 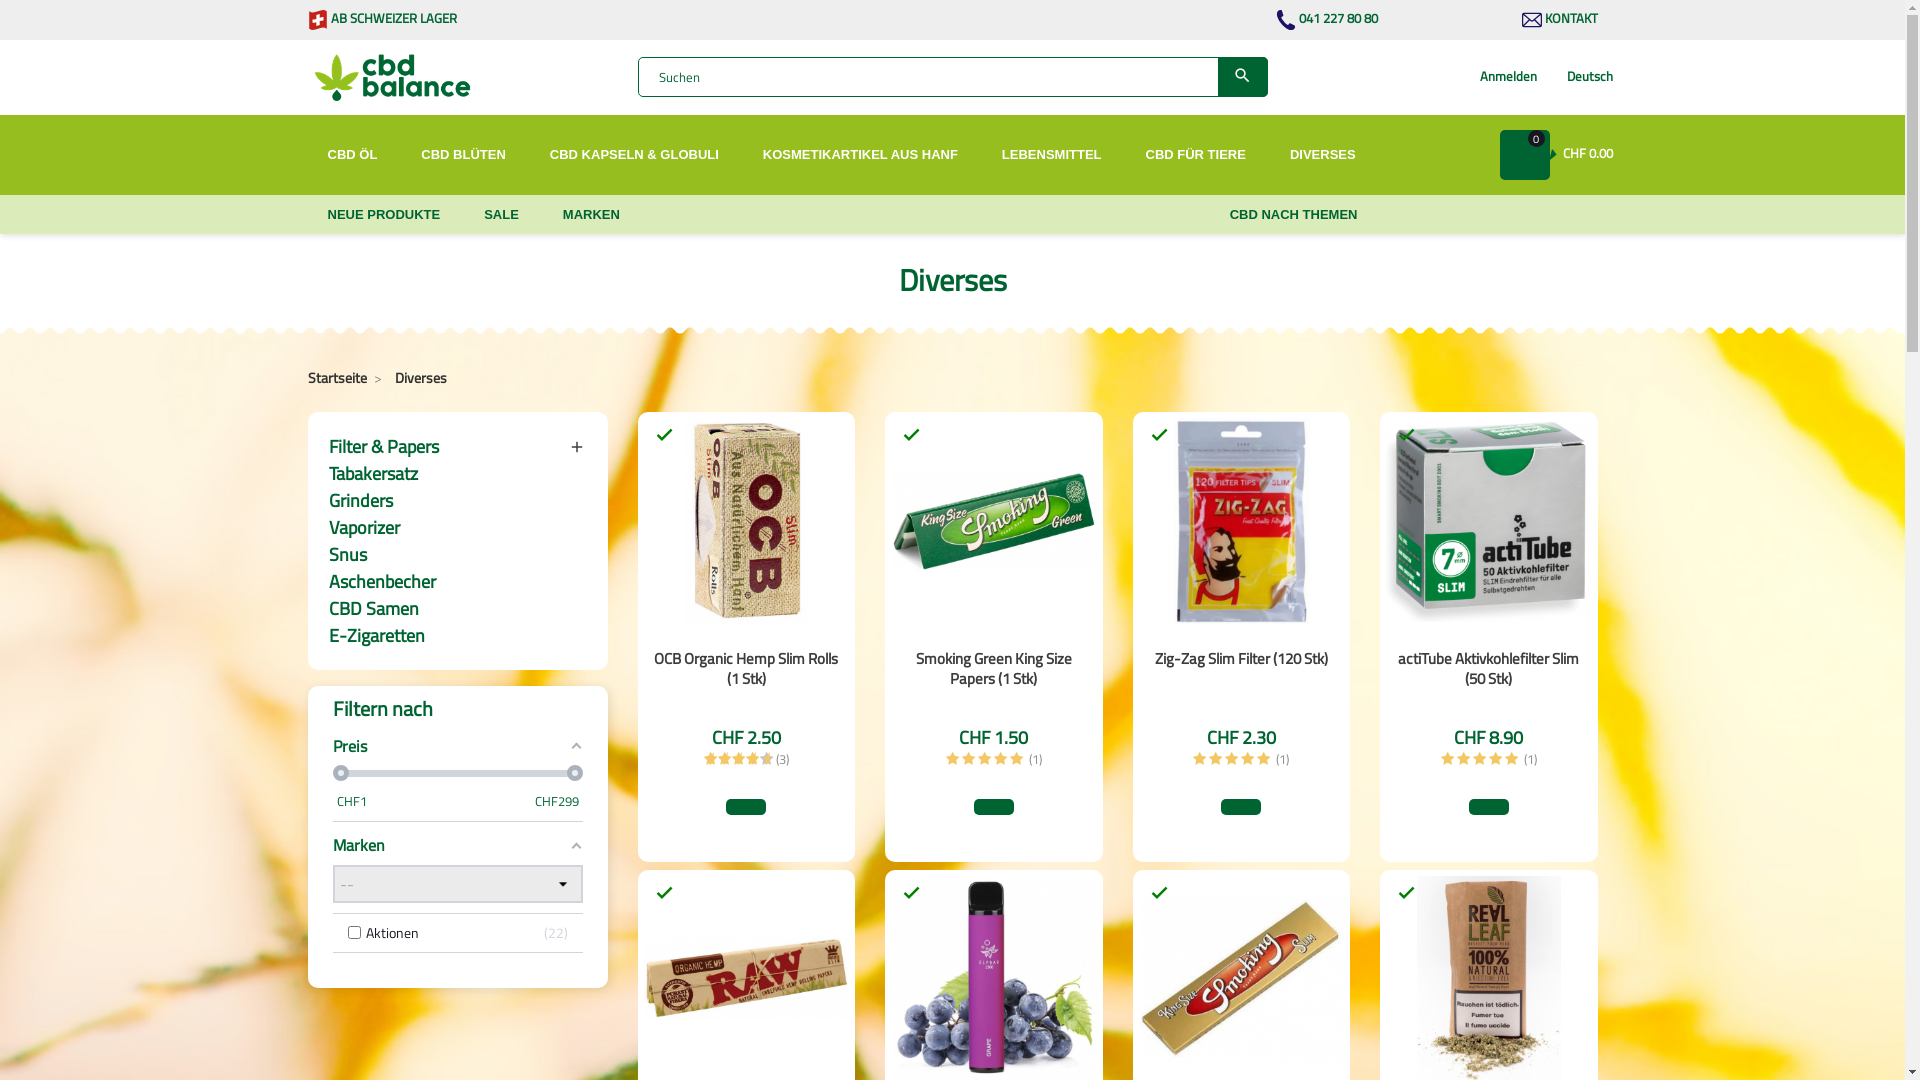 What do you see at coordinates (704, 760) in the screenshot?
I see `1` at bounding box center [704, 760].